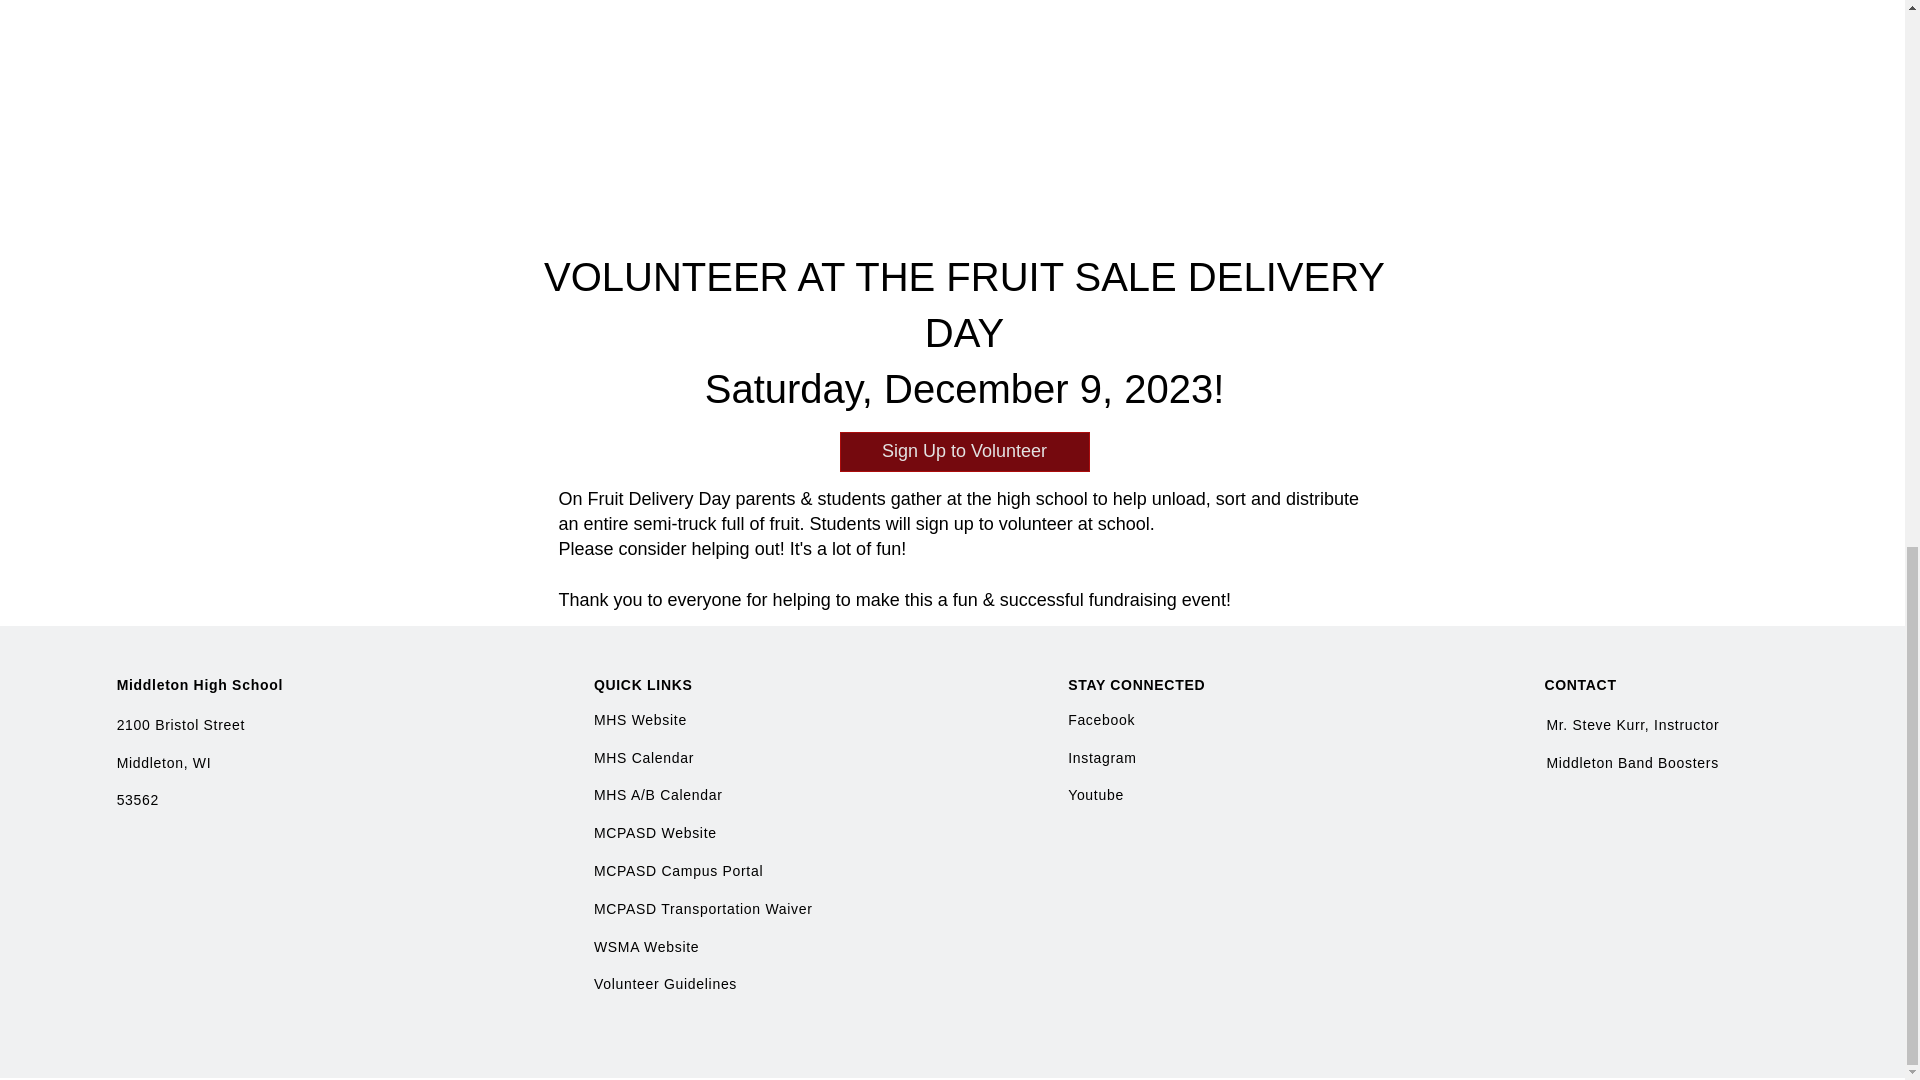  Describe the element at coordinates (1632, 725) in the screenshot. I see `Mr. Steve Kurr, Instructor` at that location.